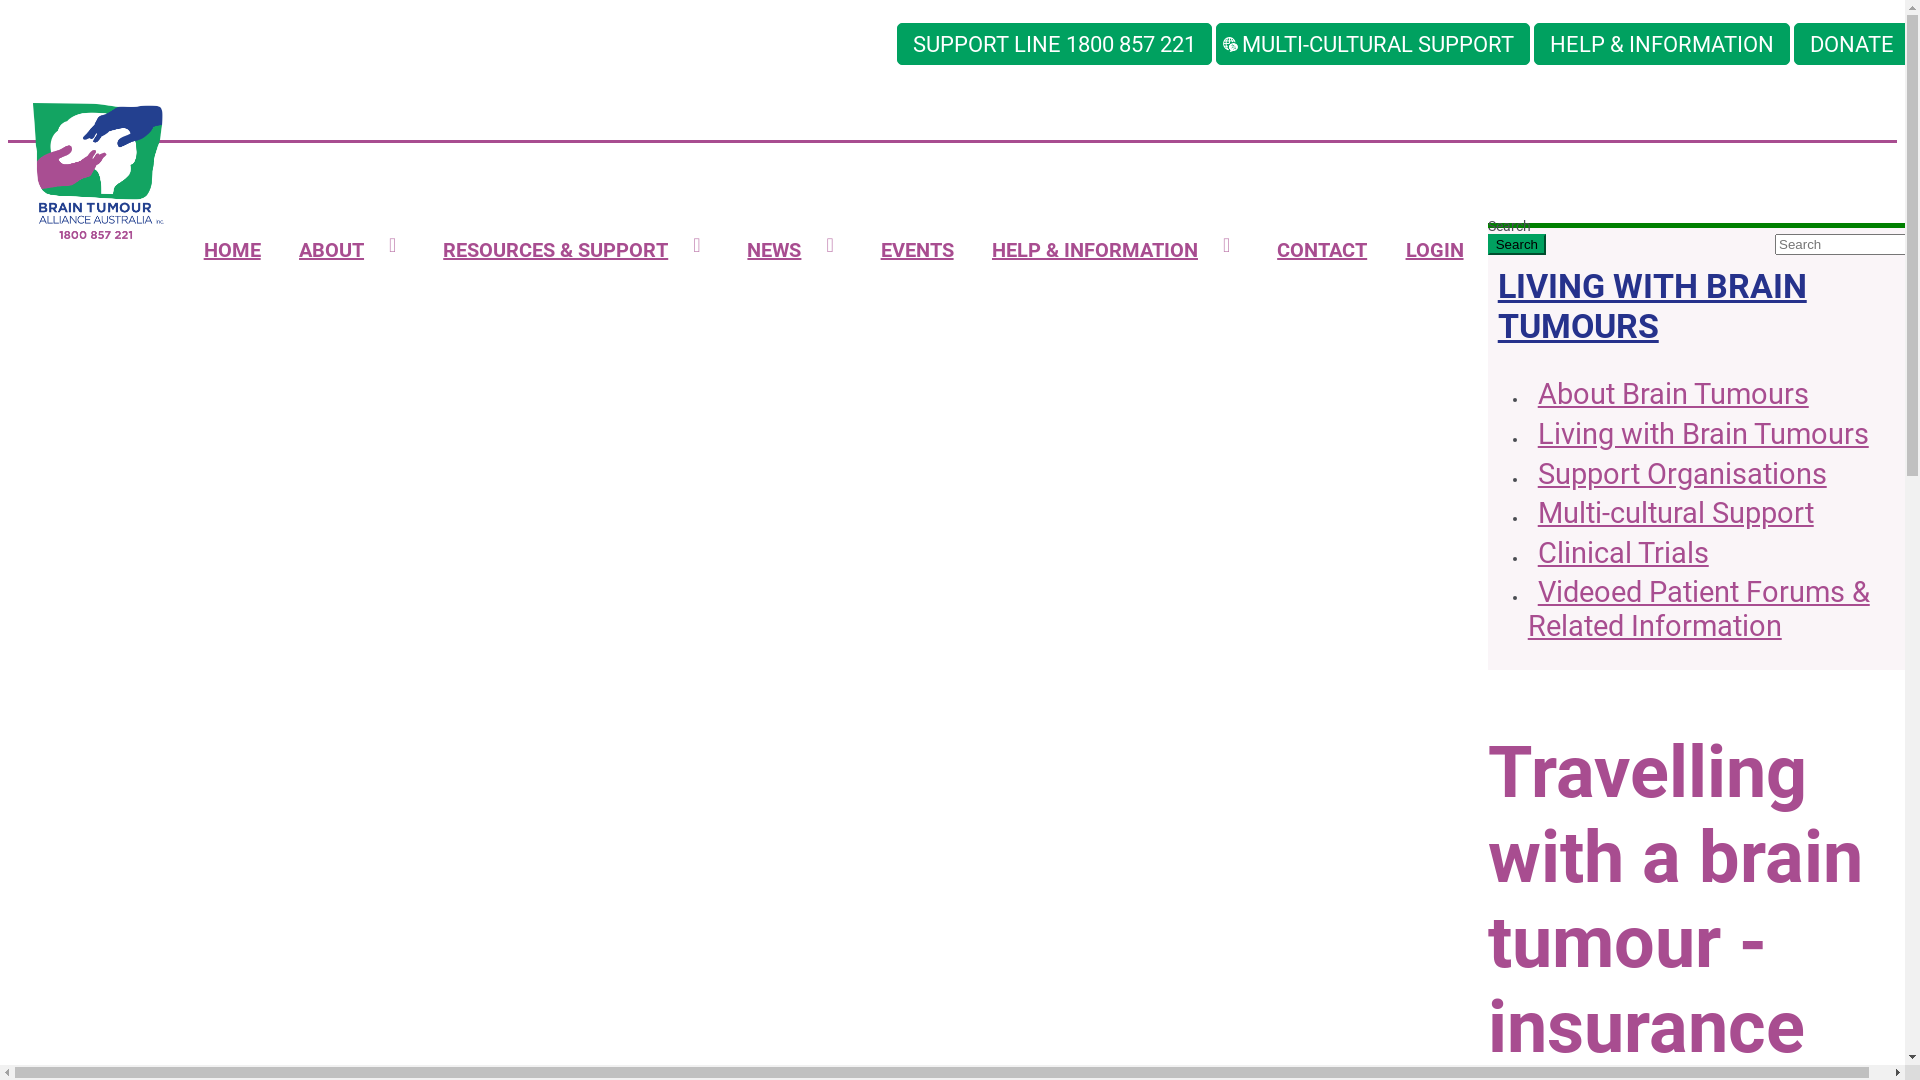 The image size is (1920, 1080). I want to click on HELP & INFORMATION, so click(1662, 44).